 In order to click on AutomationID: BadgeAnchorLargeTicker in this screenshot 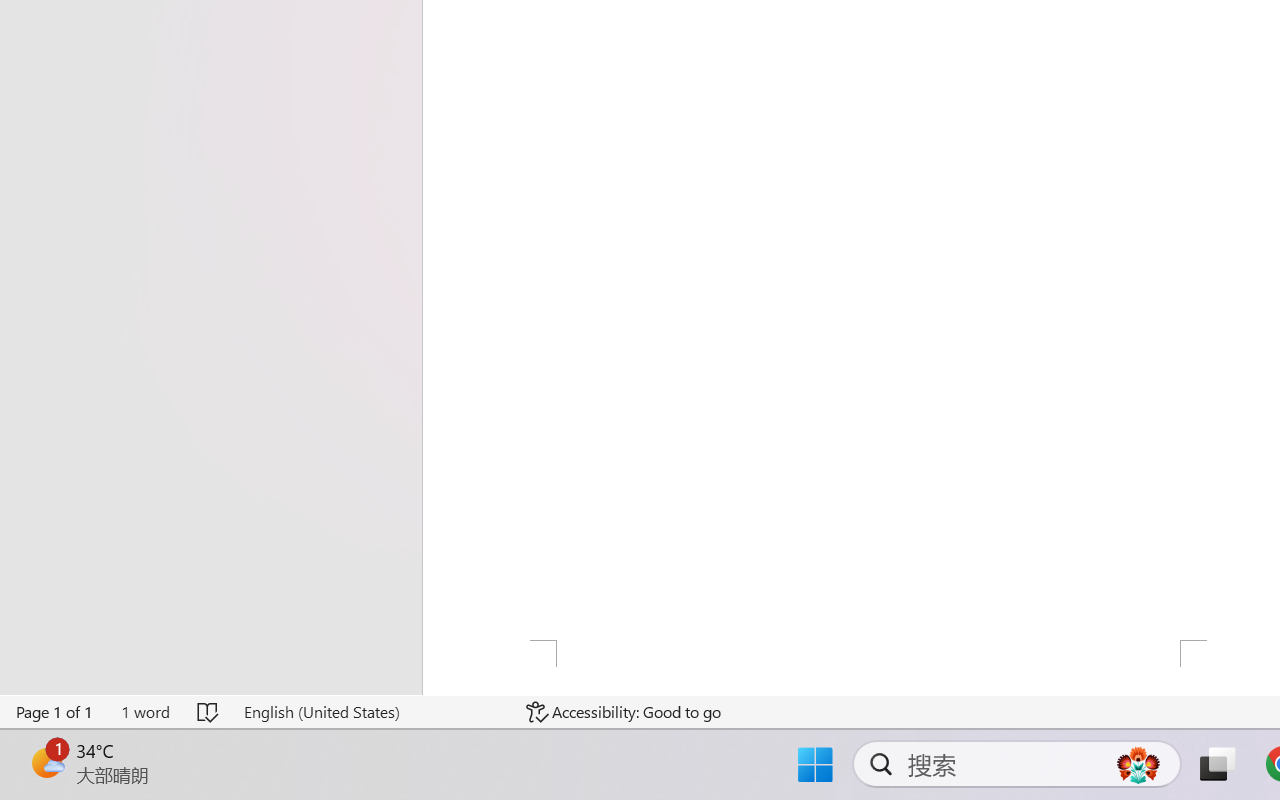, I will do `click(46, 762)`.